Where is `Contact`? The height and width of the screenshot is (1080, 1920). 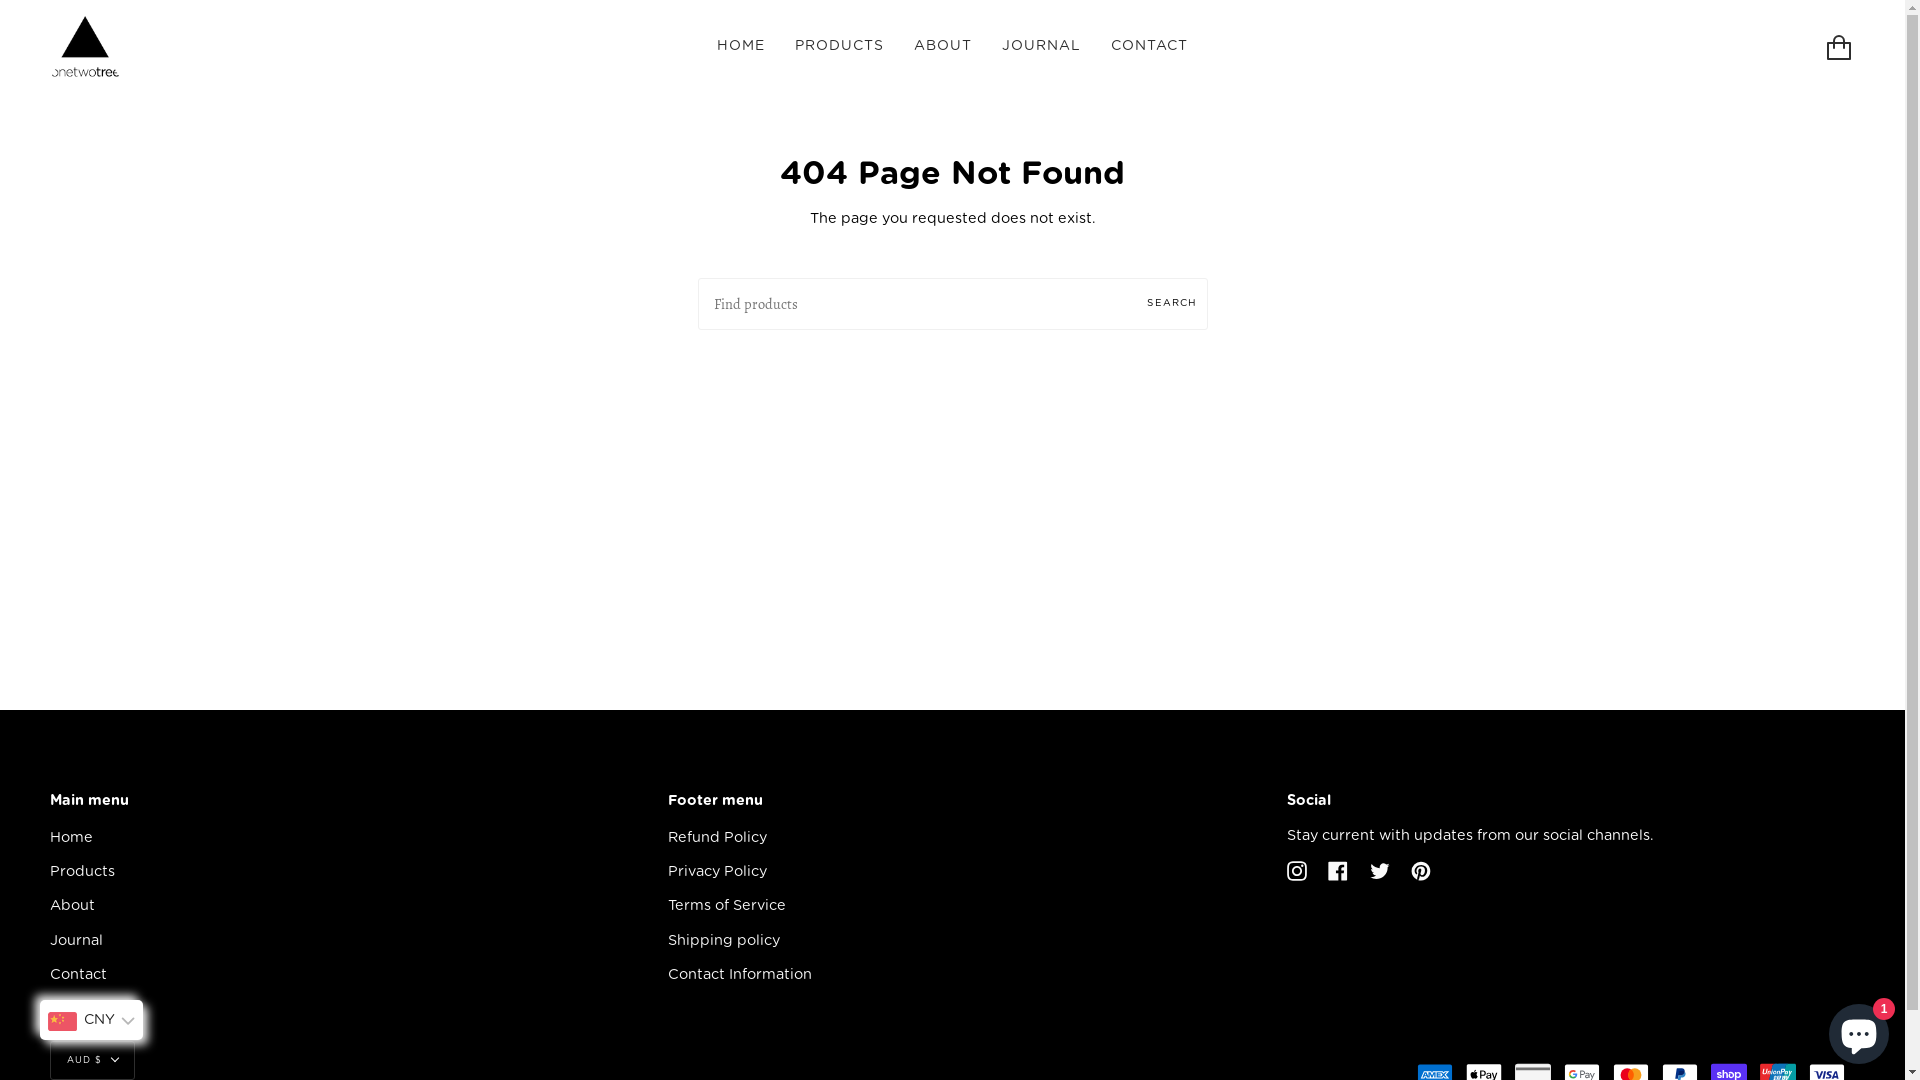
Contact is located at coordinates (78, 974).